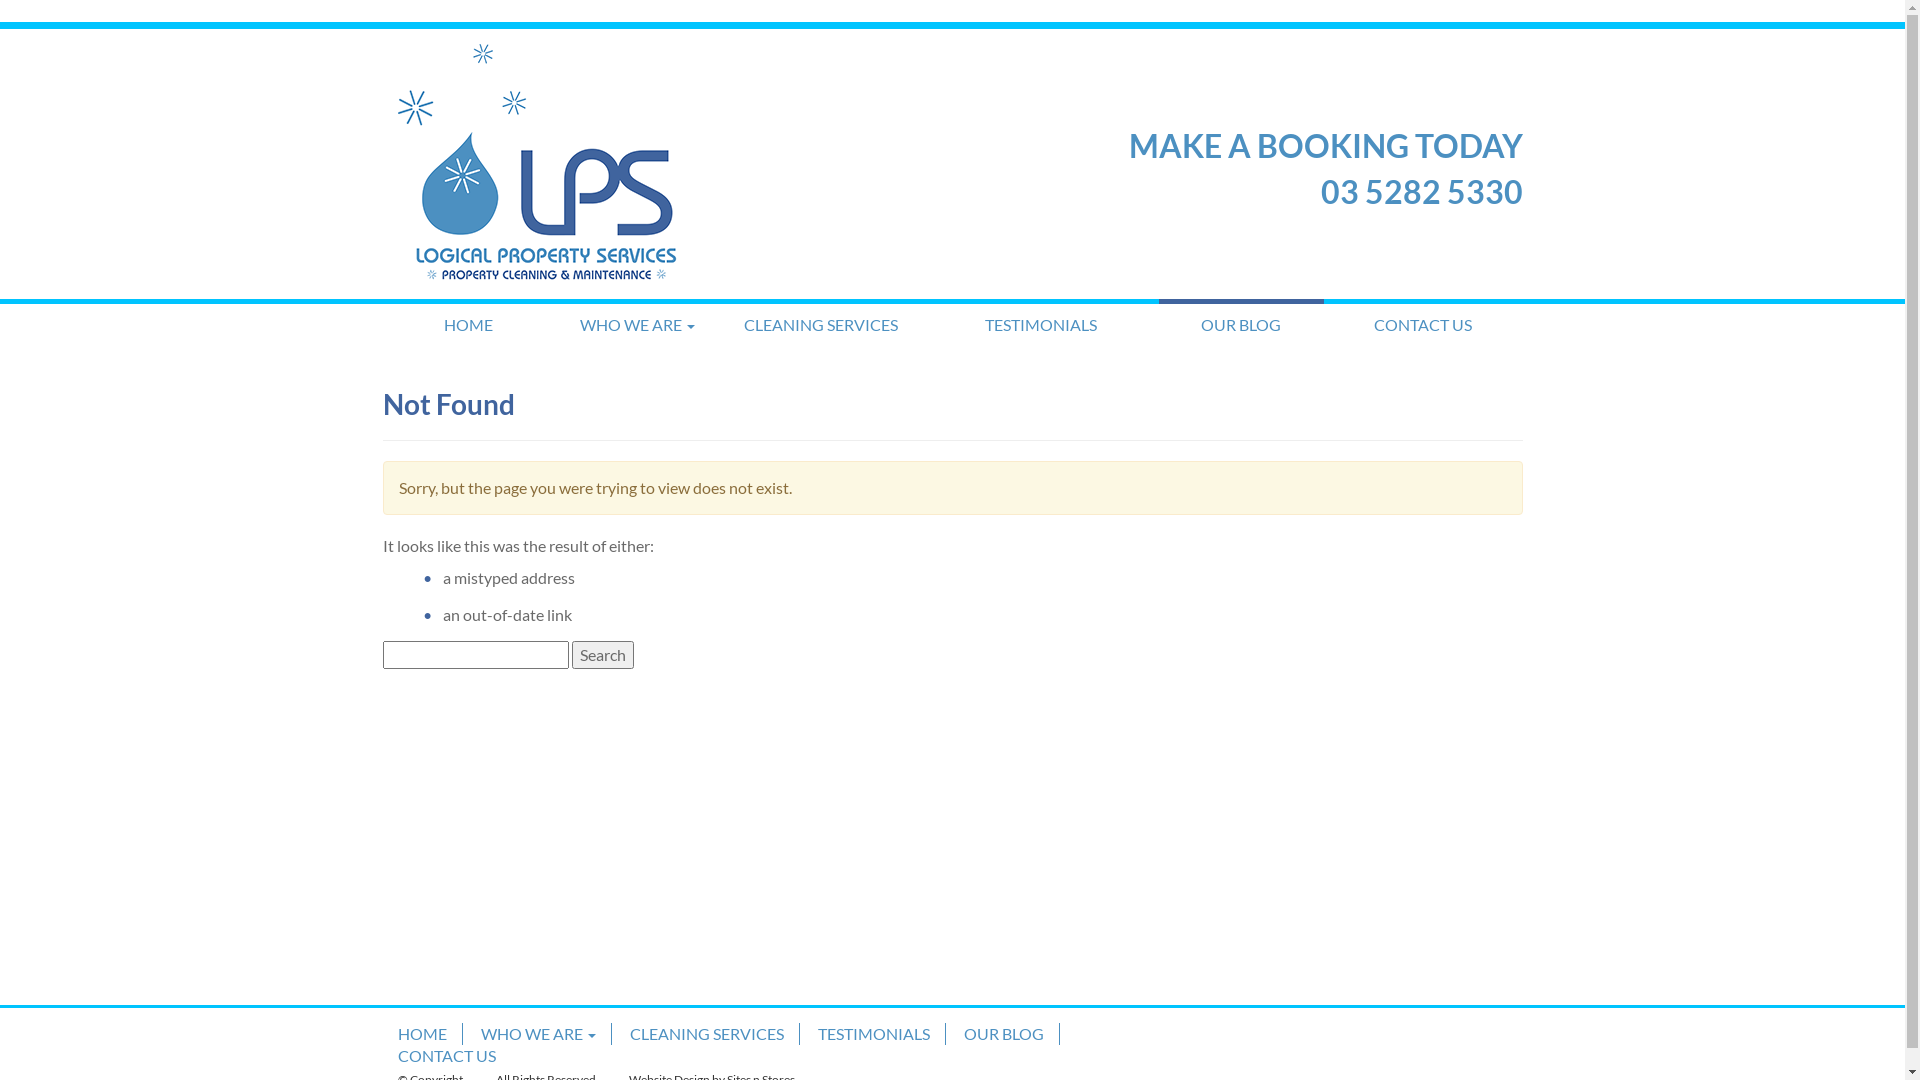 The width and height of the screenshot is (1920, 1080). Describe the element at coordinates (638, 325) in the screenshot. I see `WHO WE ARE` at that location.